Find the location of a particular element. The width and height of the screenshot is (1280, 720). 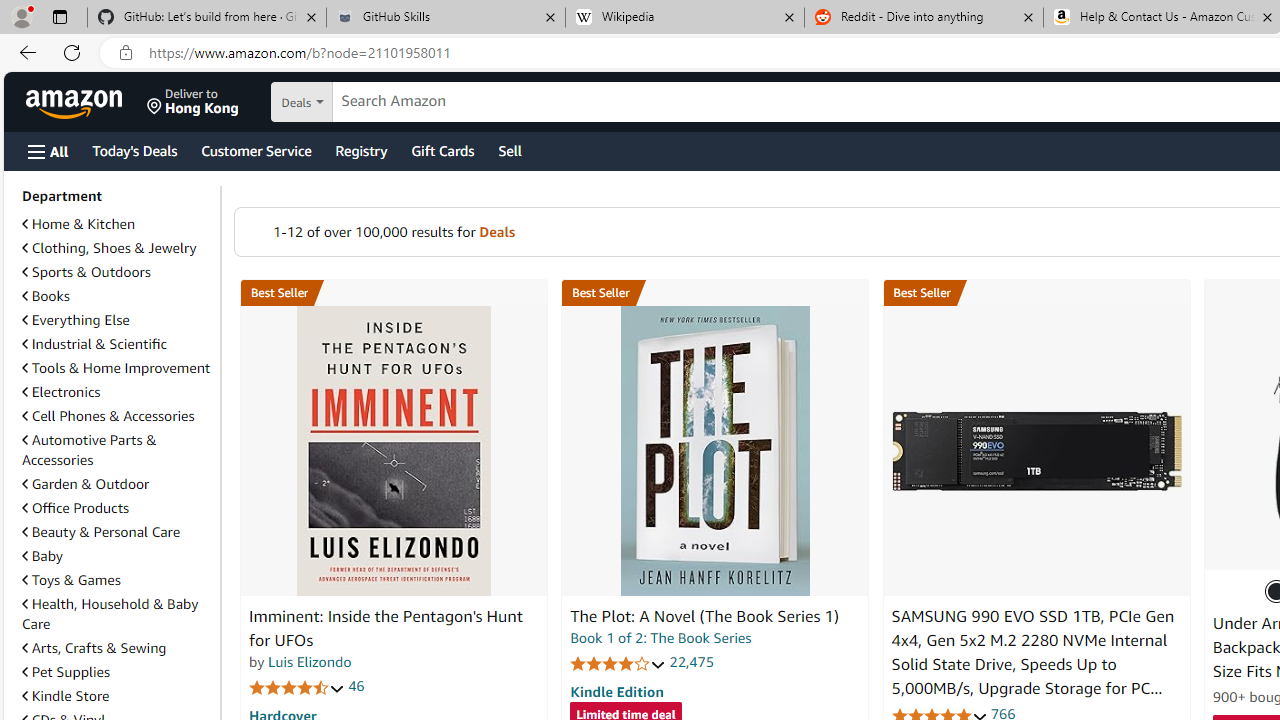

4.7 out of 5 stars is located at coordinates (297, 686).